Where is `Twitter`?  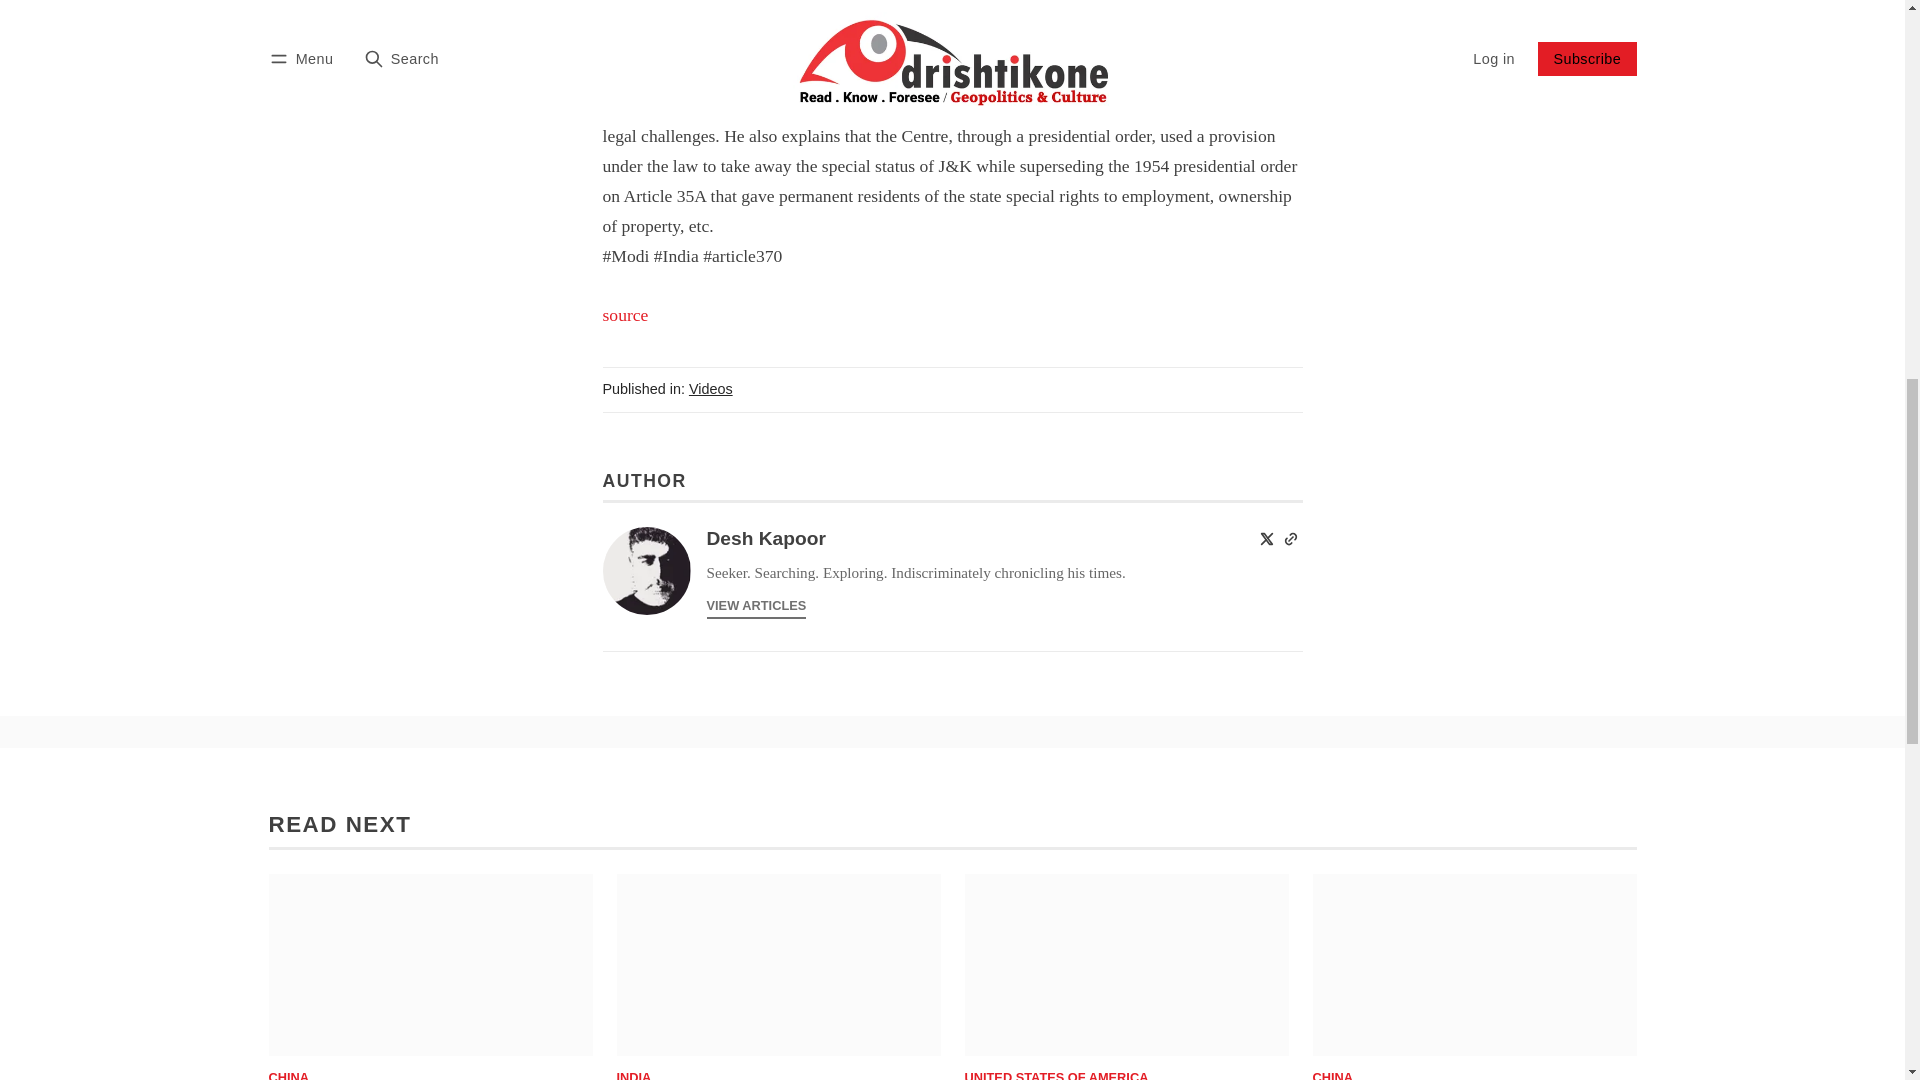 Twitter is located at coordinates (1266, 538).